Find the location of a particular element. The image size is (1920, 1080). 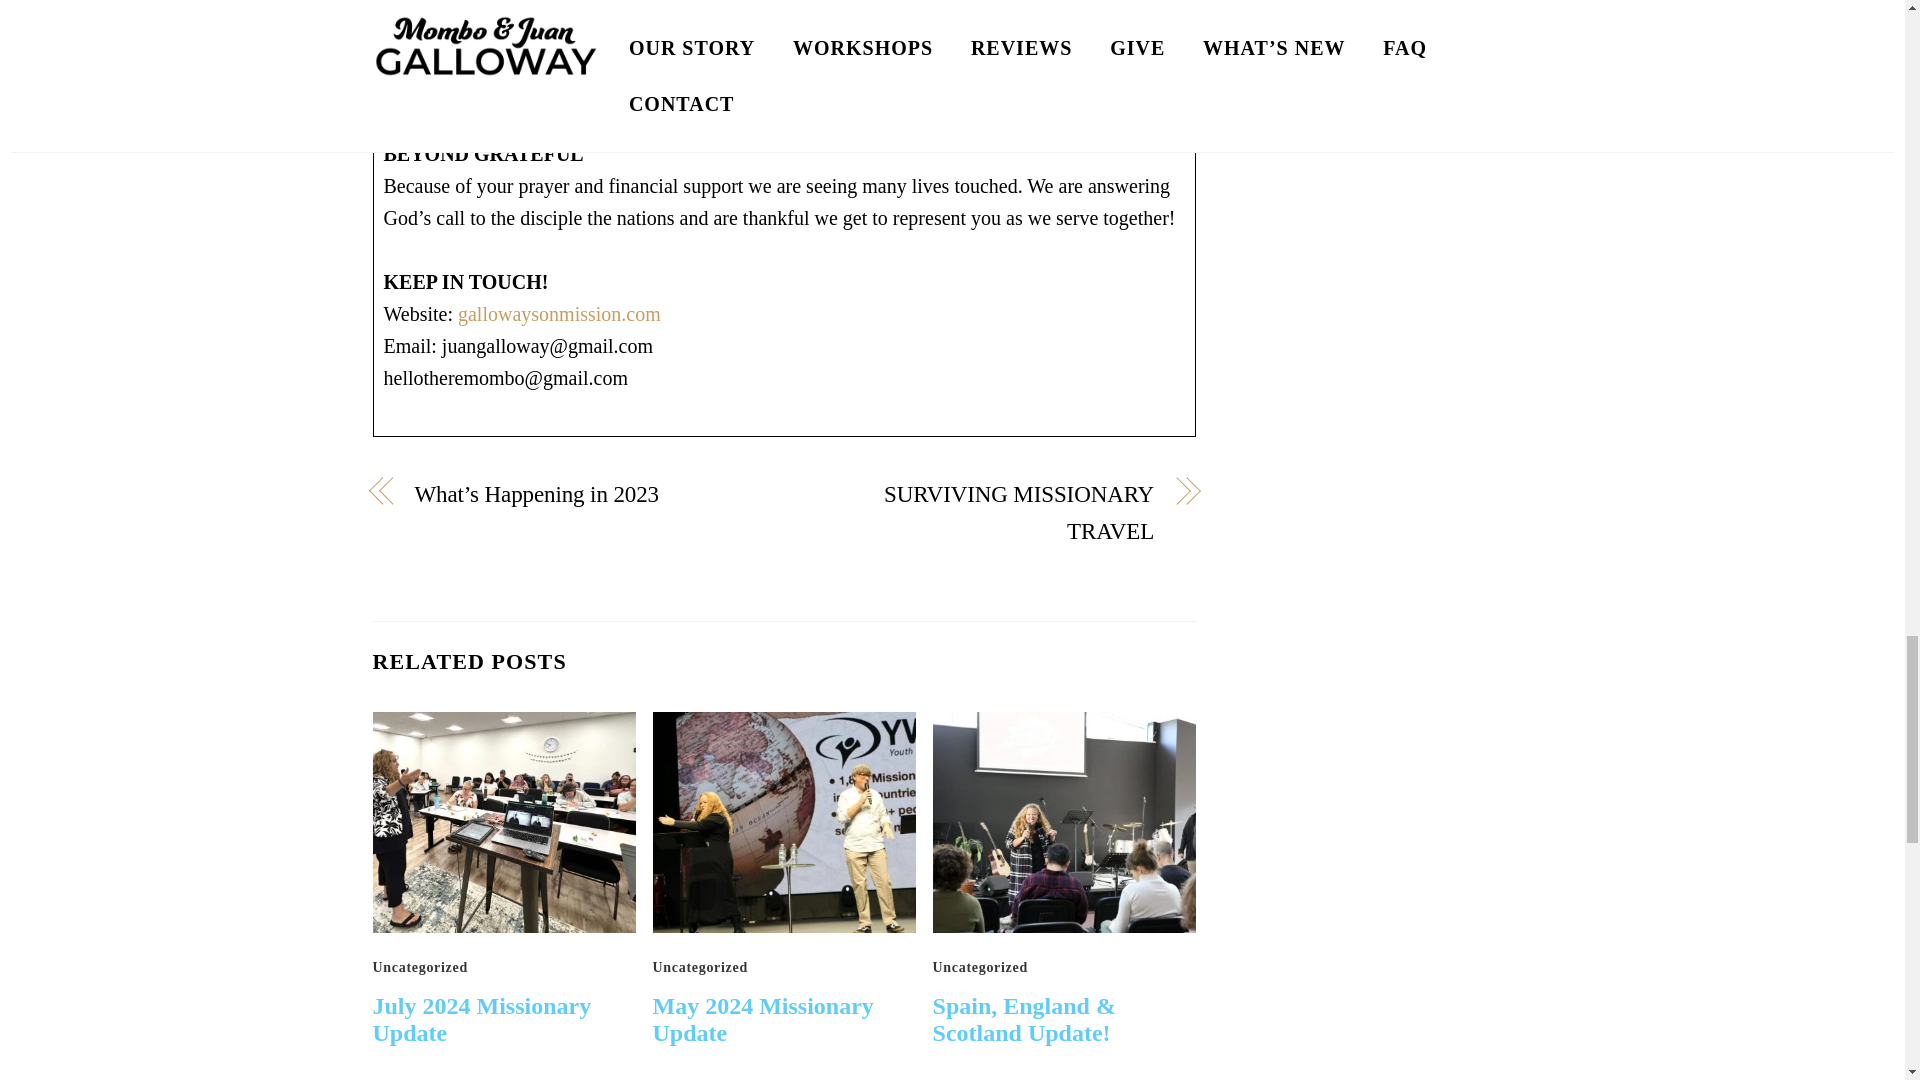

Uncategorized is located at coordinates (419, 968).